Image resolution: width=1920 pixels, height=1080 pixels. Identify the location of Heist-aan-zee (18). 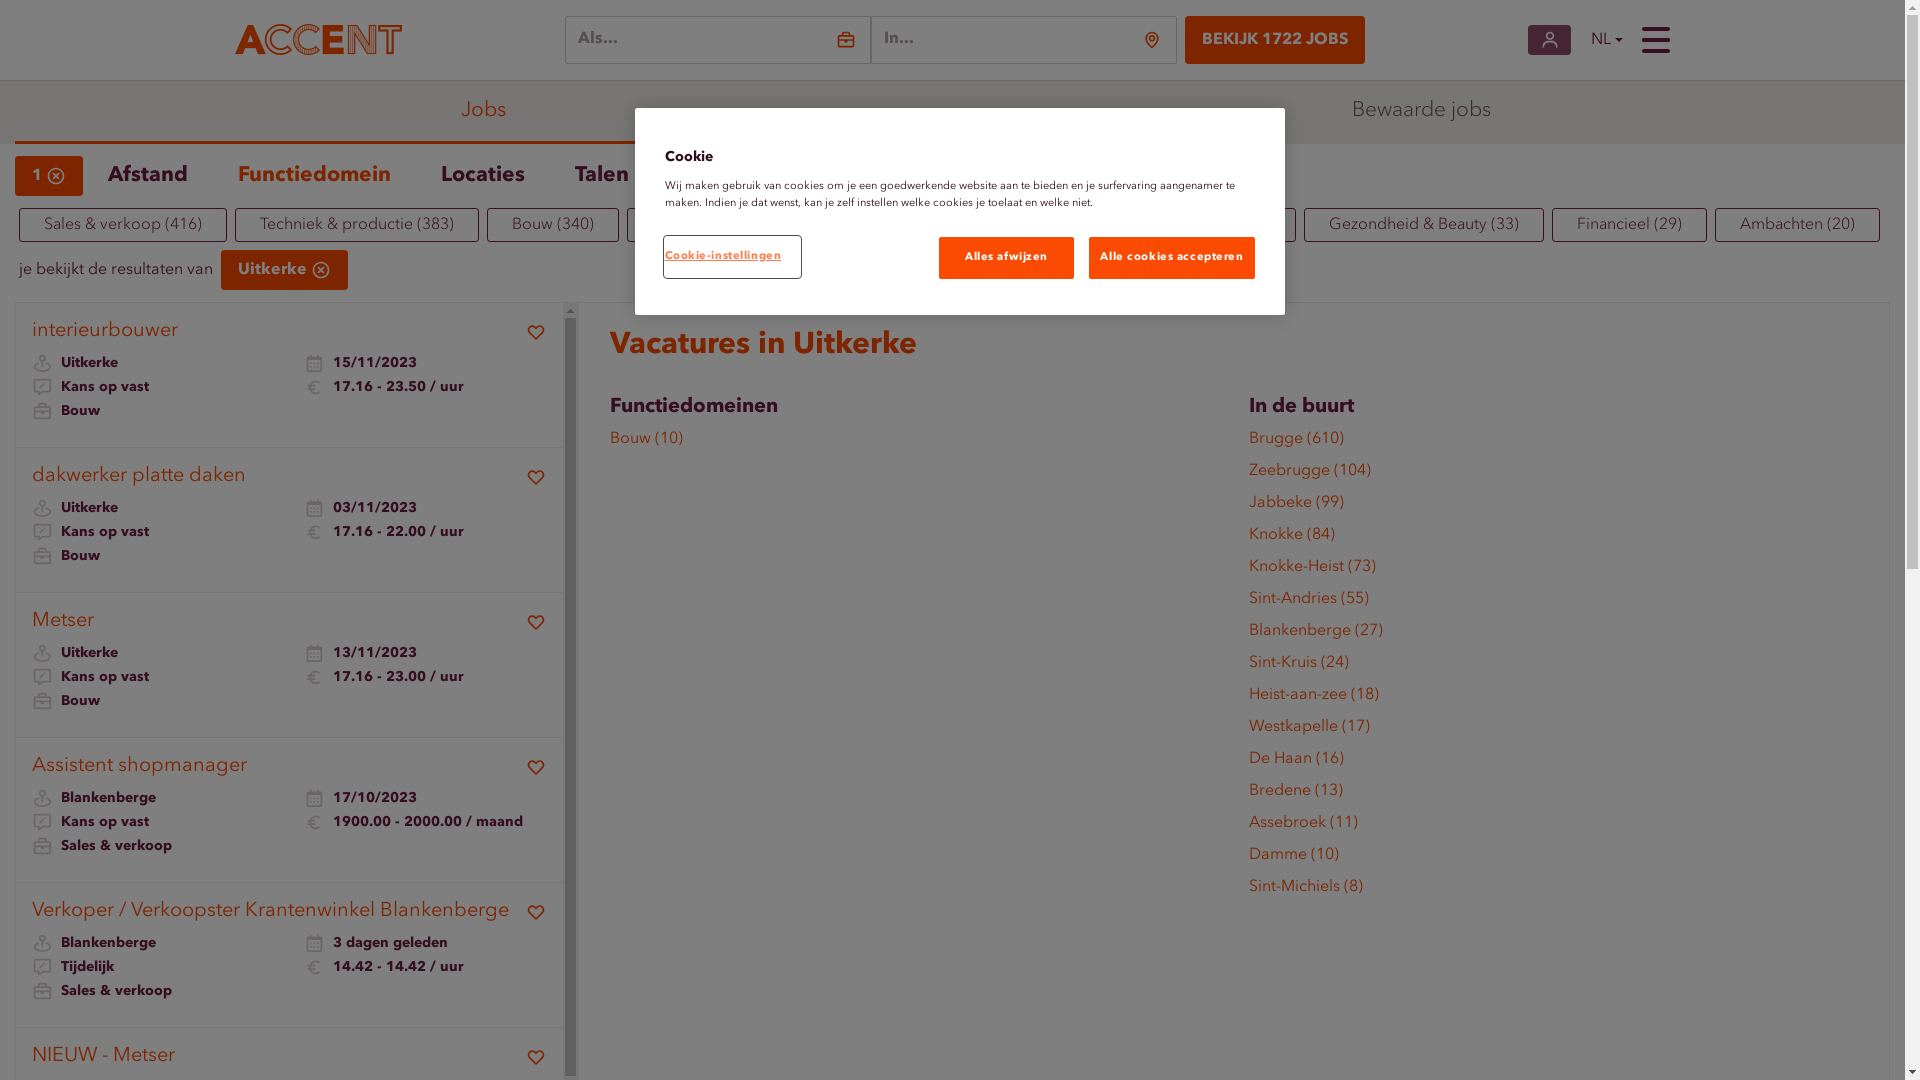
(1554, 699).